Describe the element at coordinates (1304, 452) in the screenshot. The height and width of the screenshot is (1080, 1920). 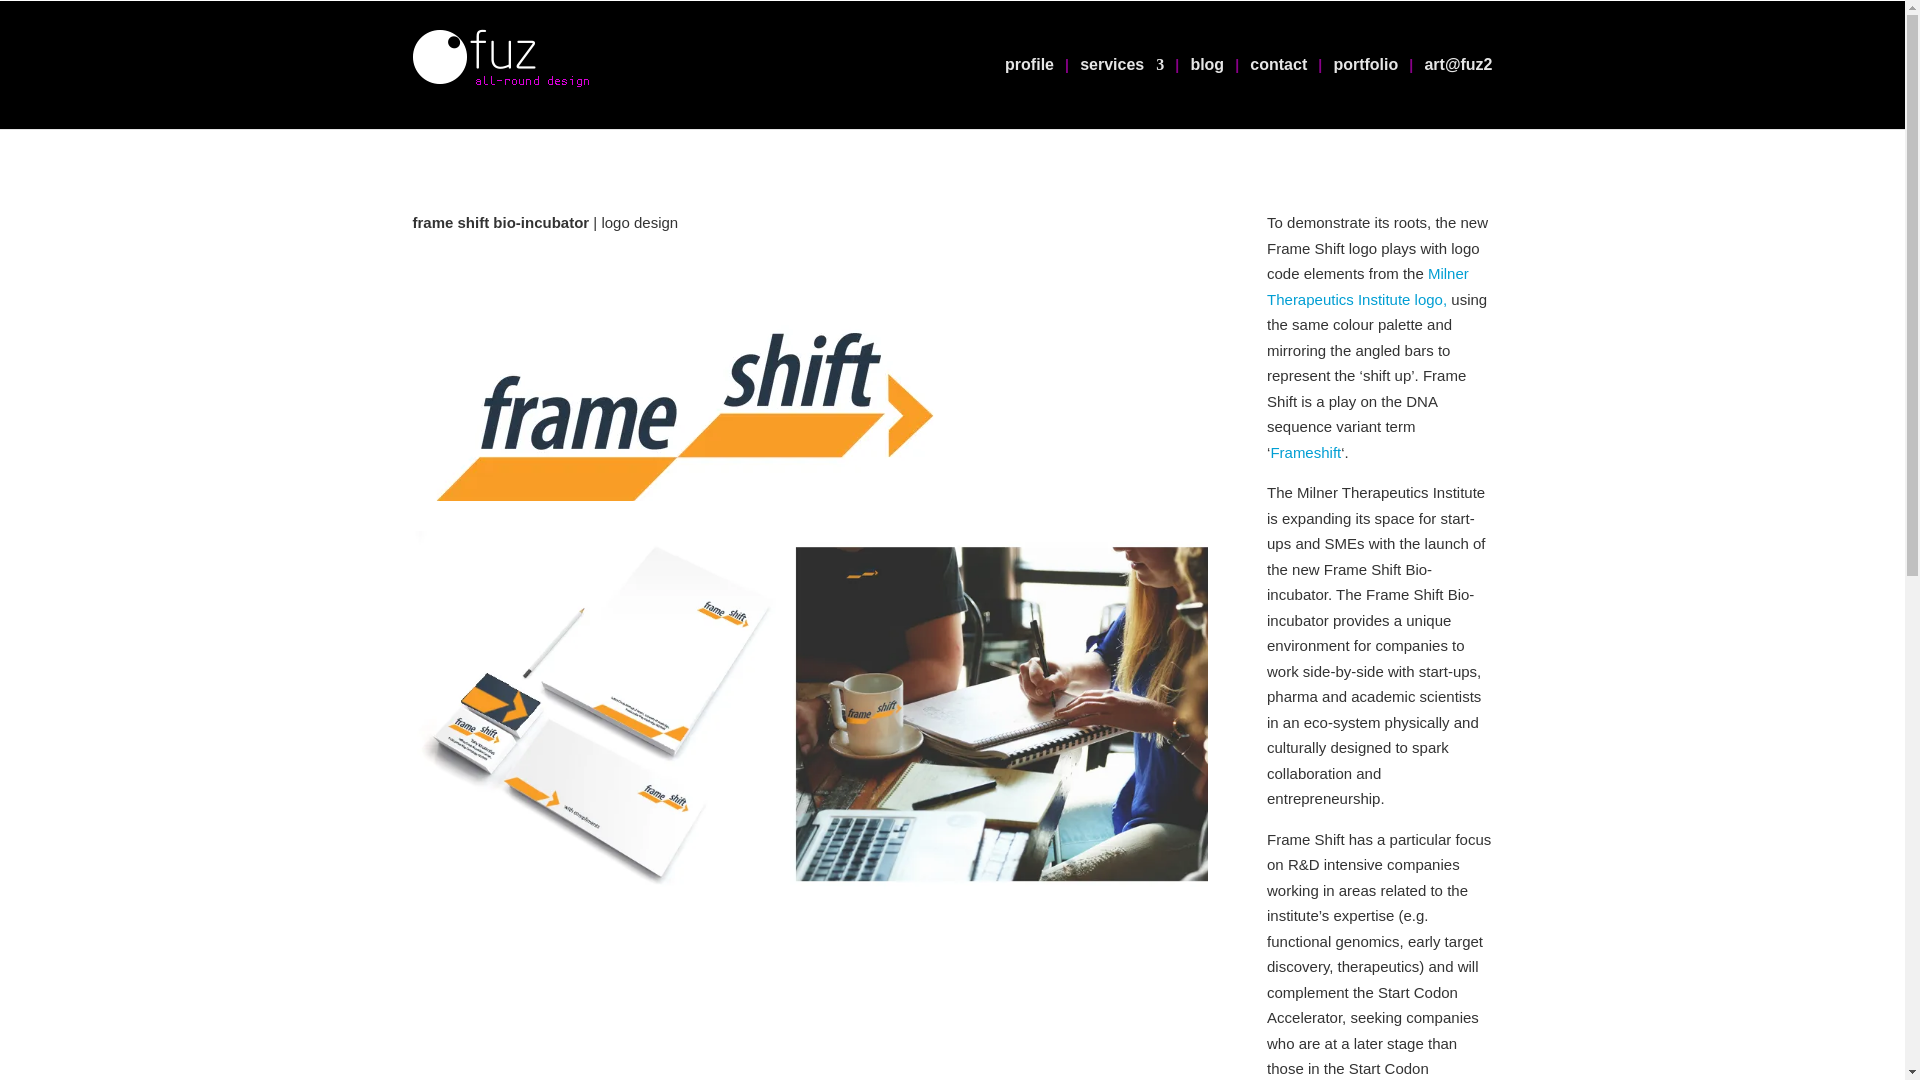
I see `Frameshift` at that location.